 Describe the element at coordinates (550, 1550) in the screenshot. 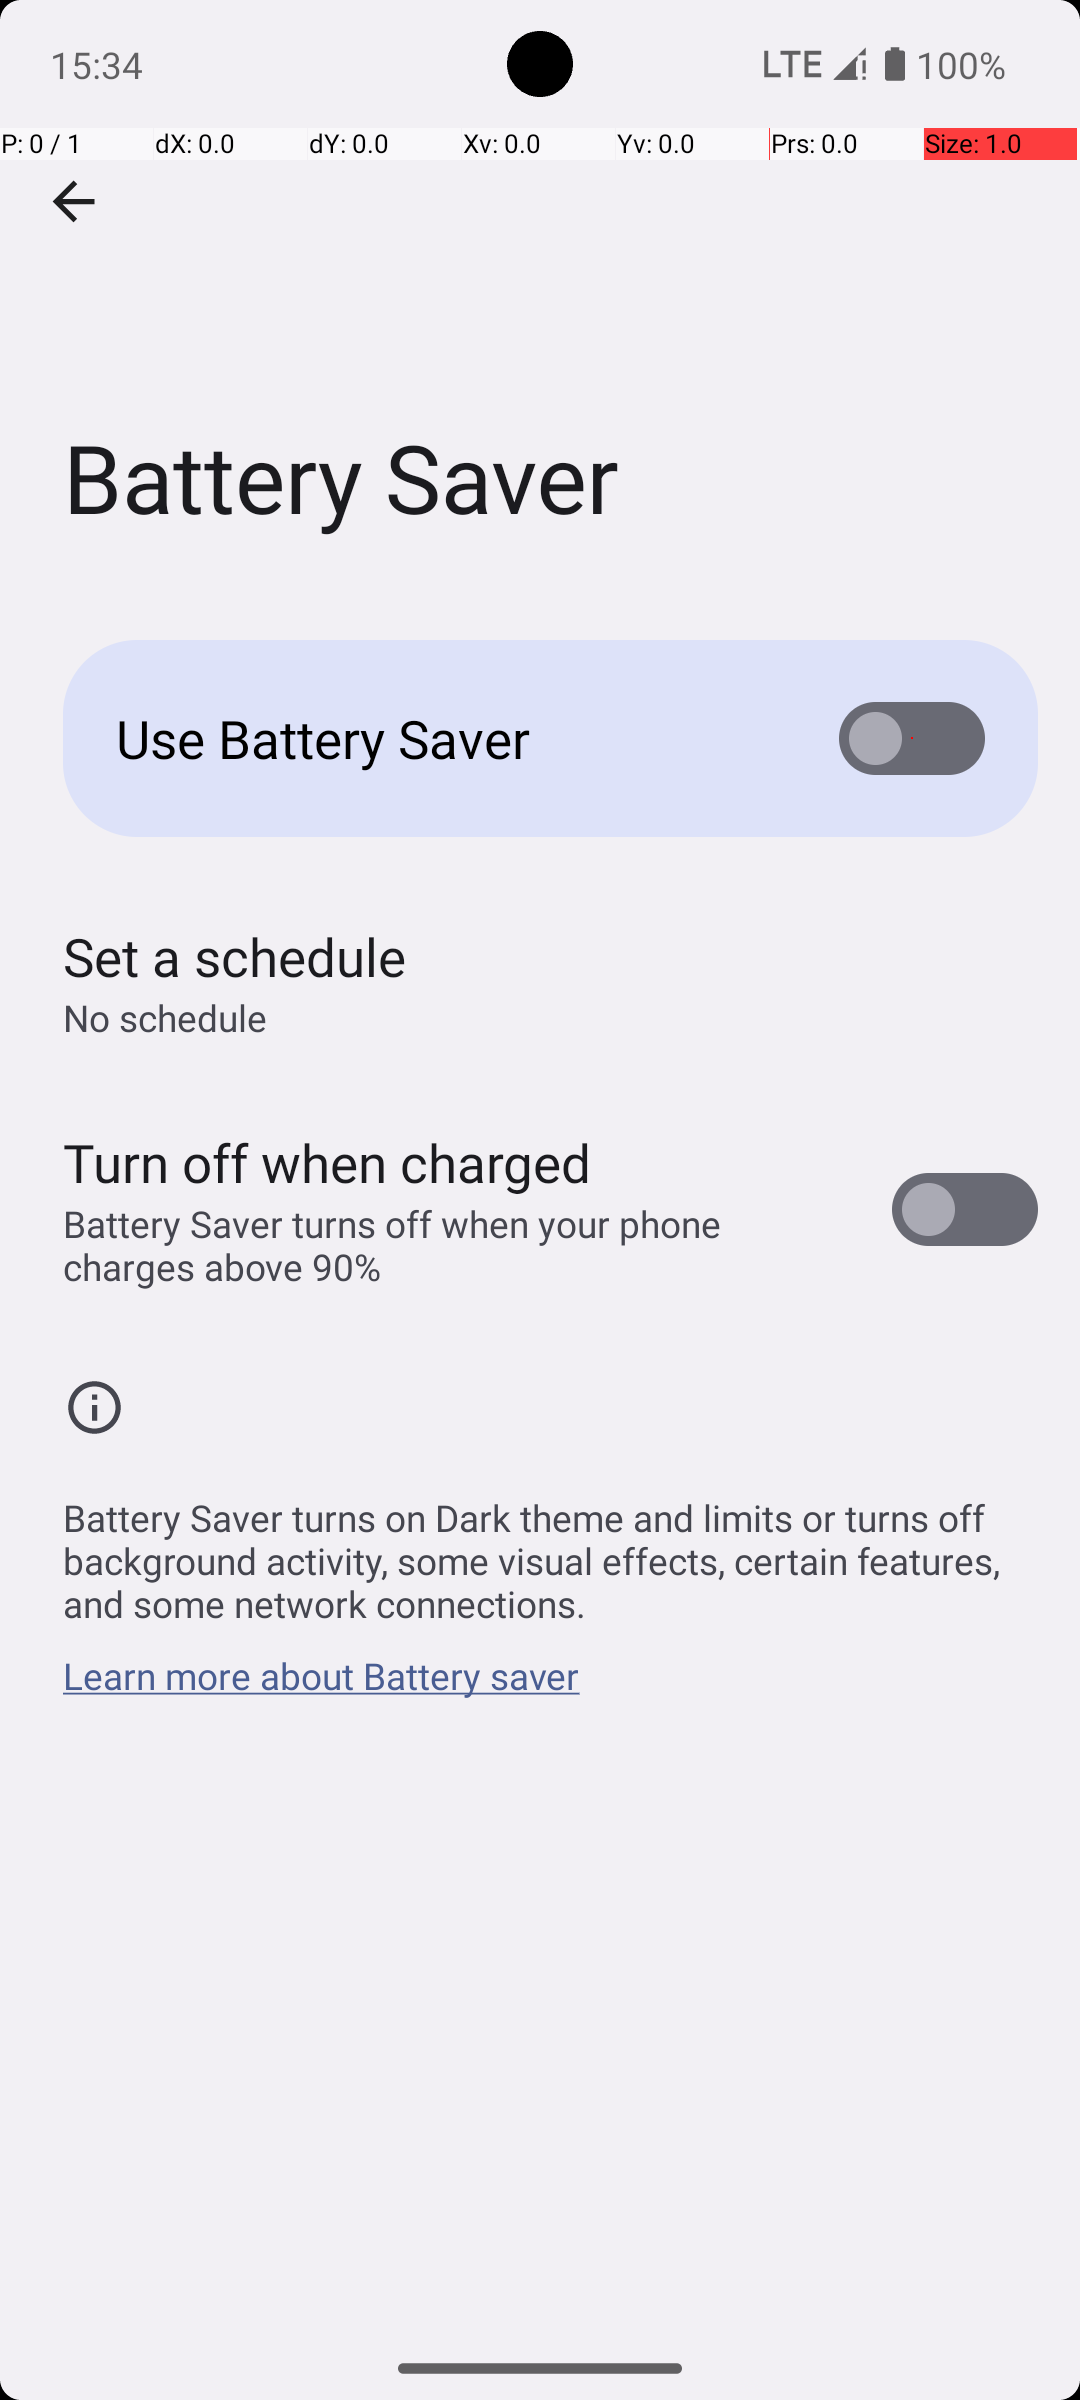

I see `Battery Saver turns on Dark theme and limits or turns off background activity, some visual effects, certain features, and some network connections.` at that location.